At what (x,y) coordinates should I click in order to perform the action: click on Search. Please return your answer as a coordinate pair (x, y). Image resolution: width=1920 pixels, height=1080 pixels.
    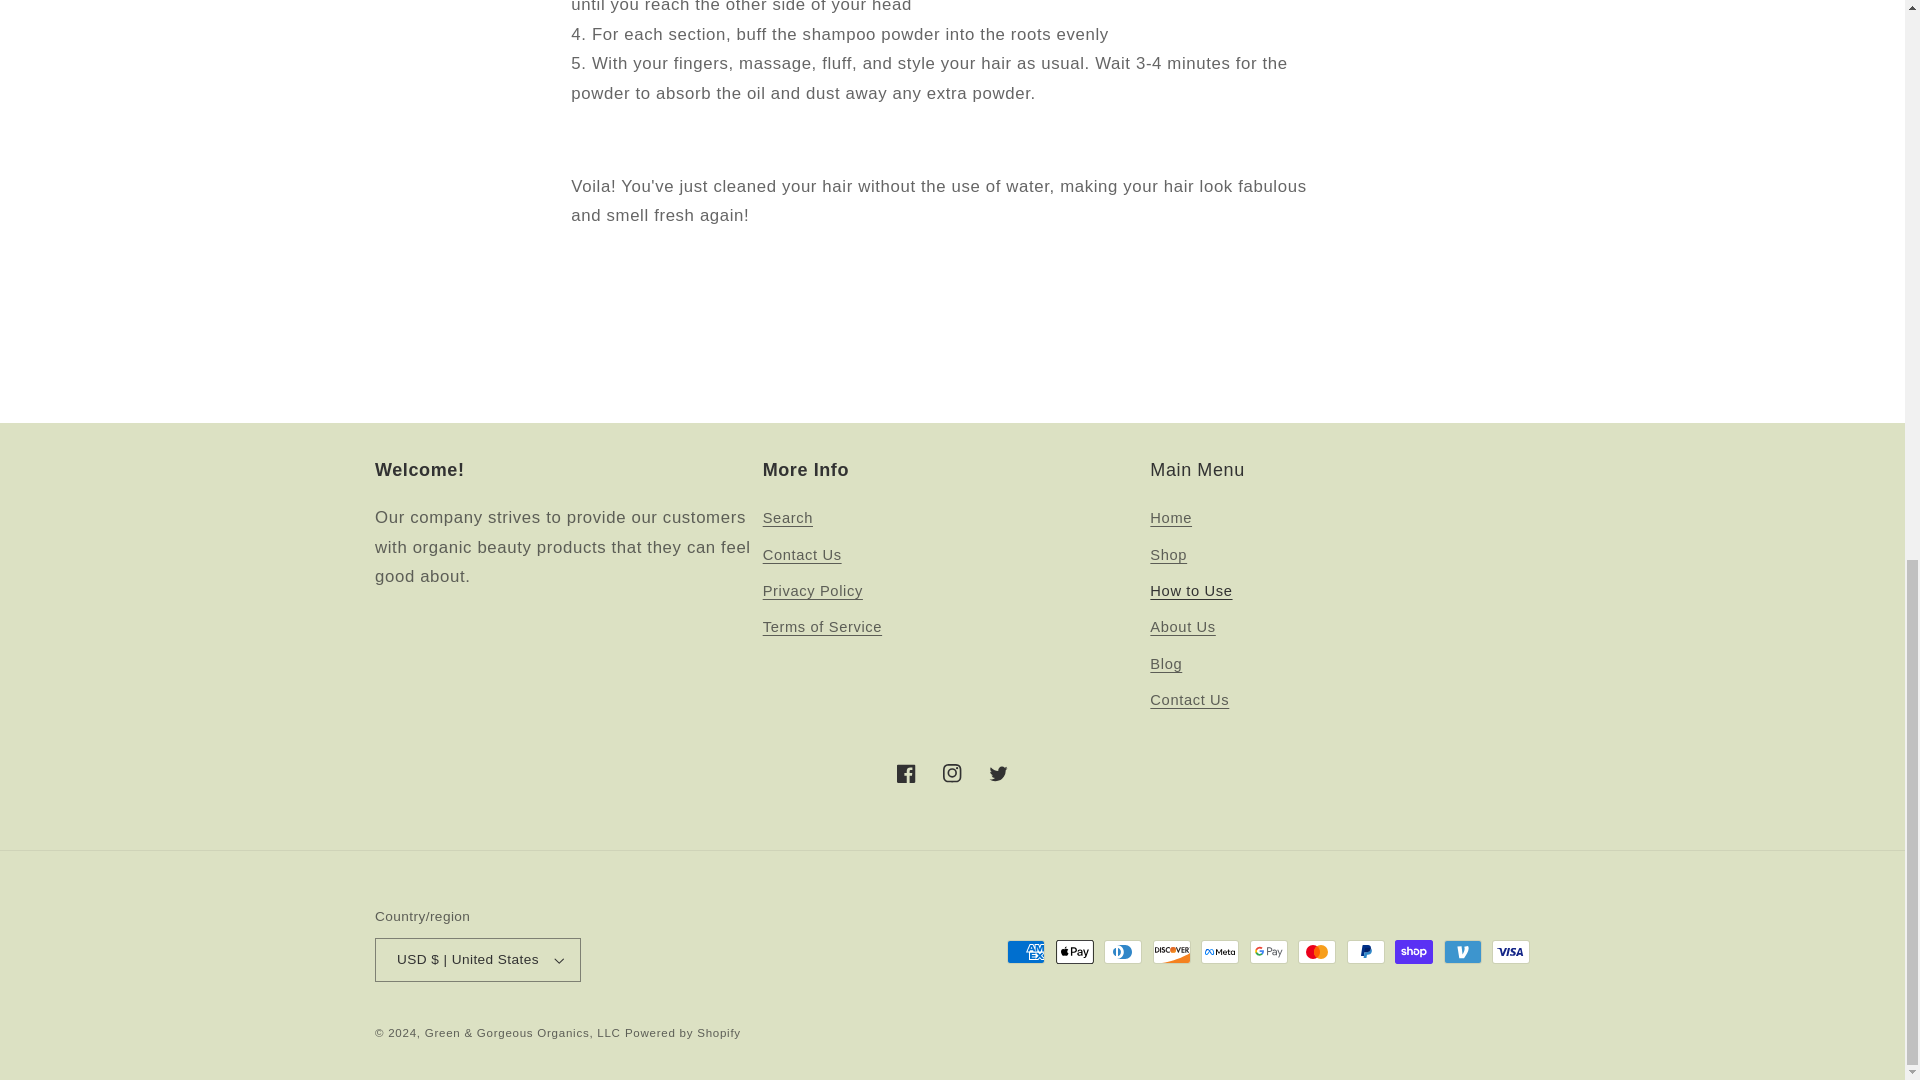
    Looking at the image, I should click on (787, 521).